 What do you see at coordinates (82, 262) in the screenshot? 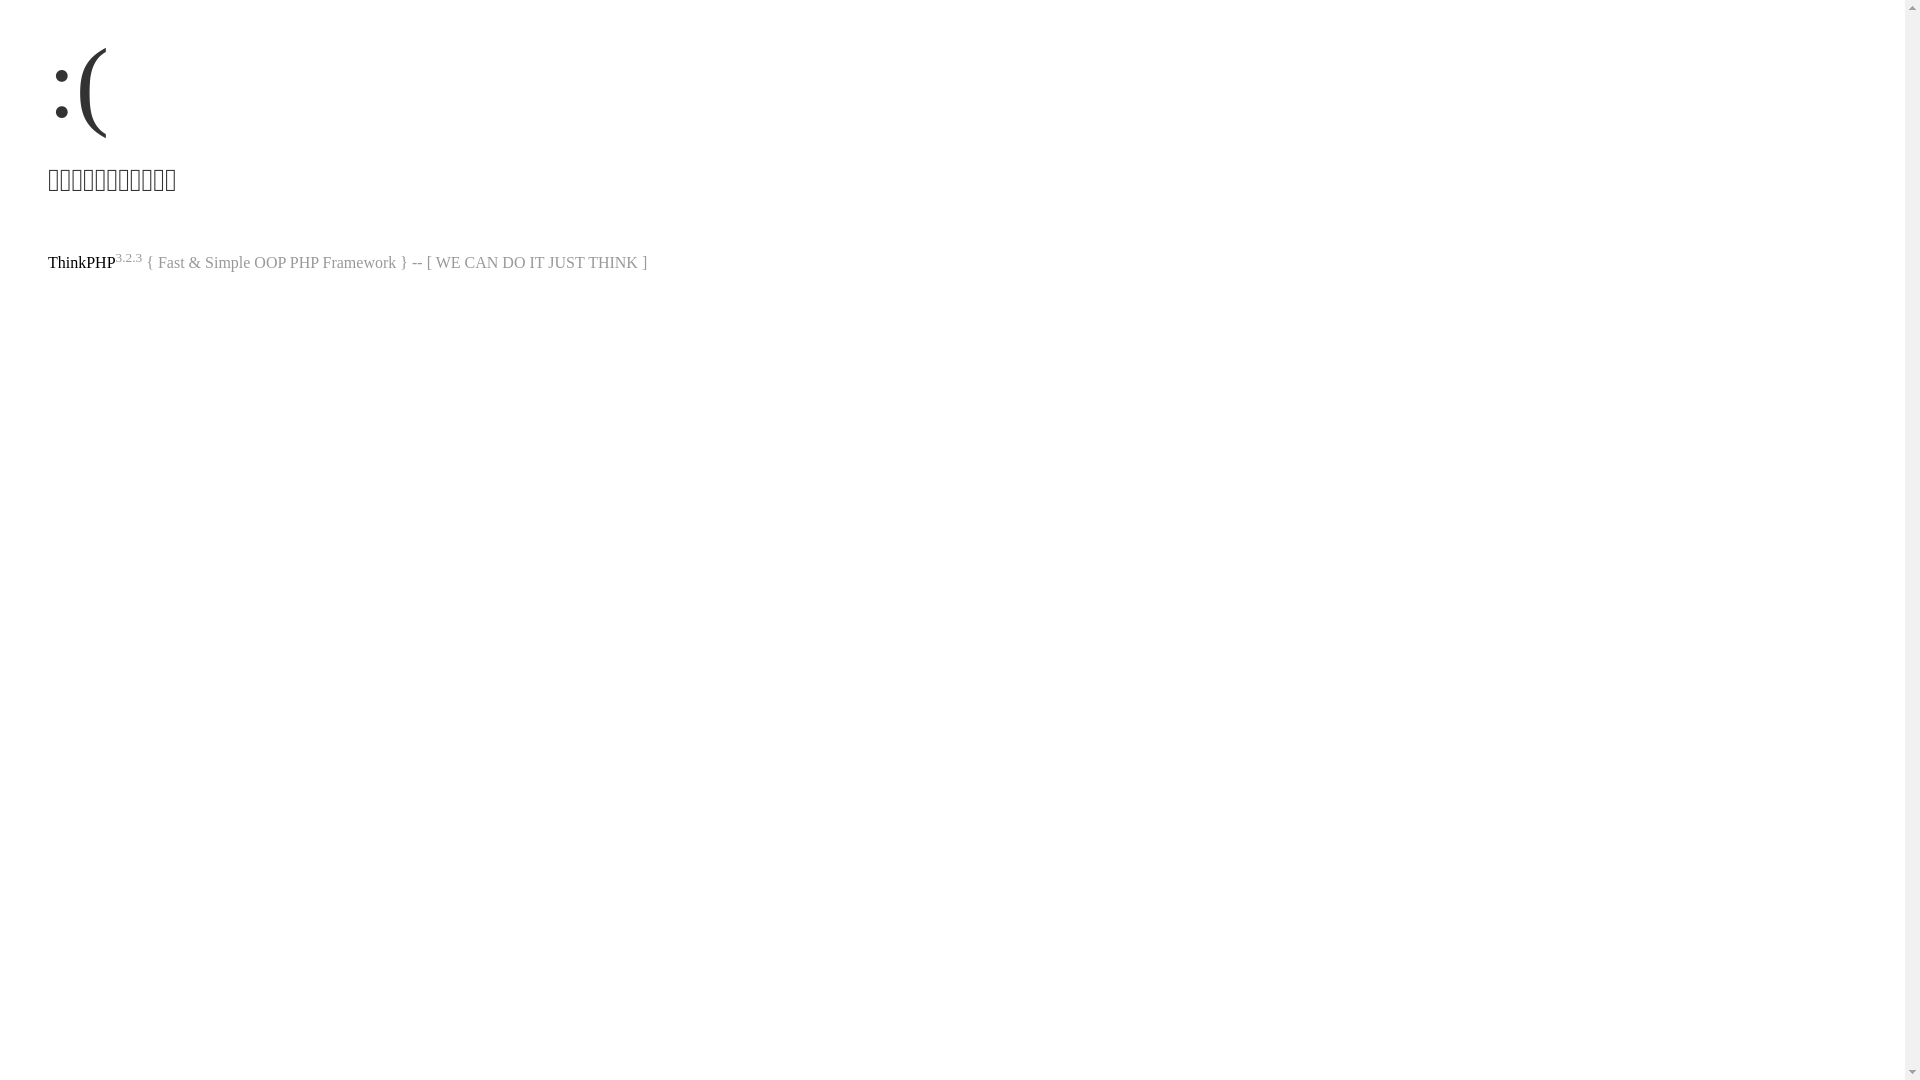
I see `ThinkPHP` at bounding box center [82, 262].